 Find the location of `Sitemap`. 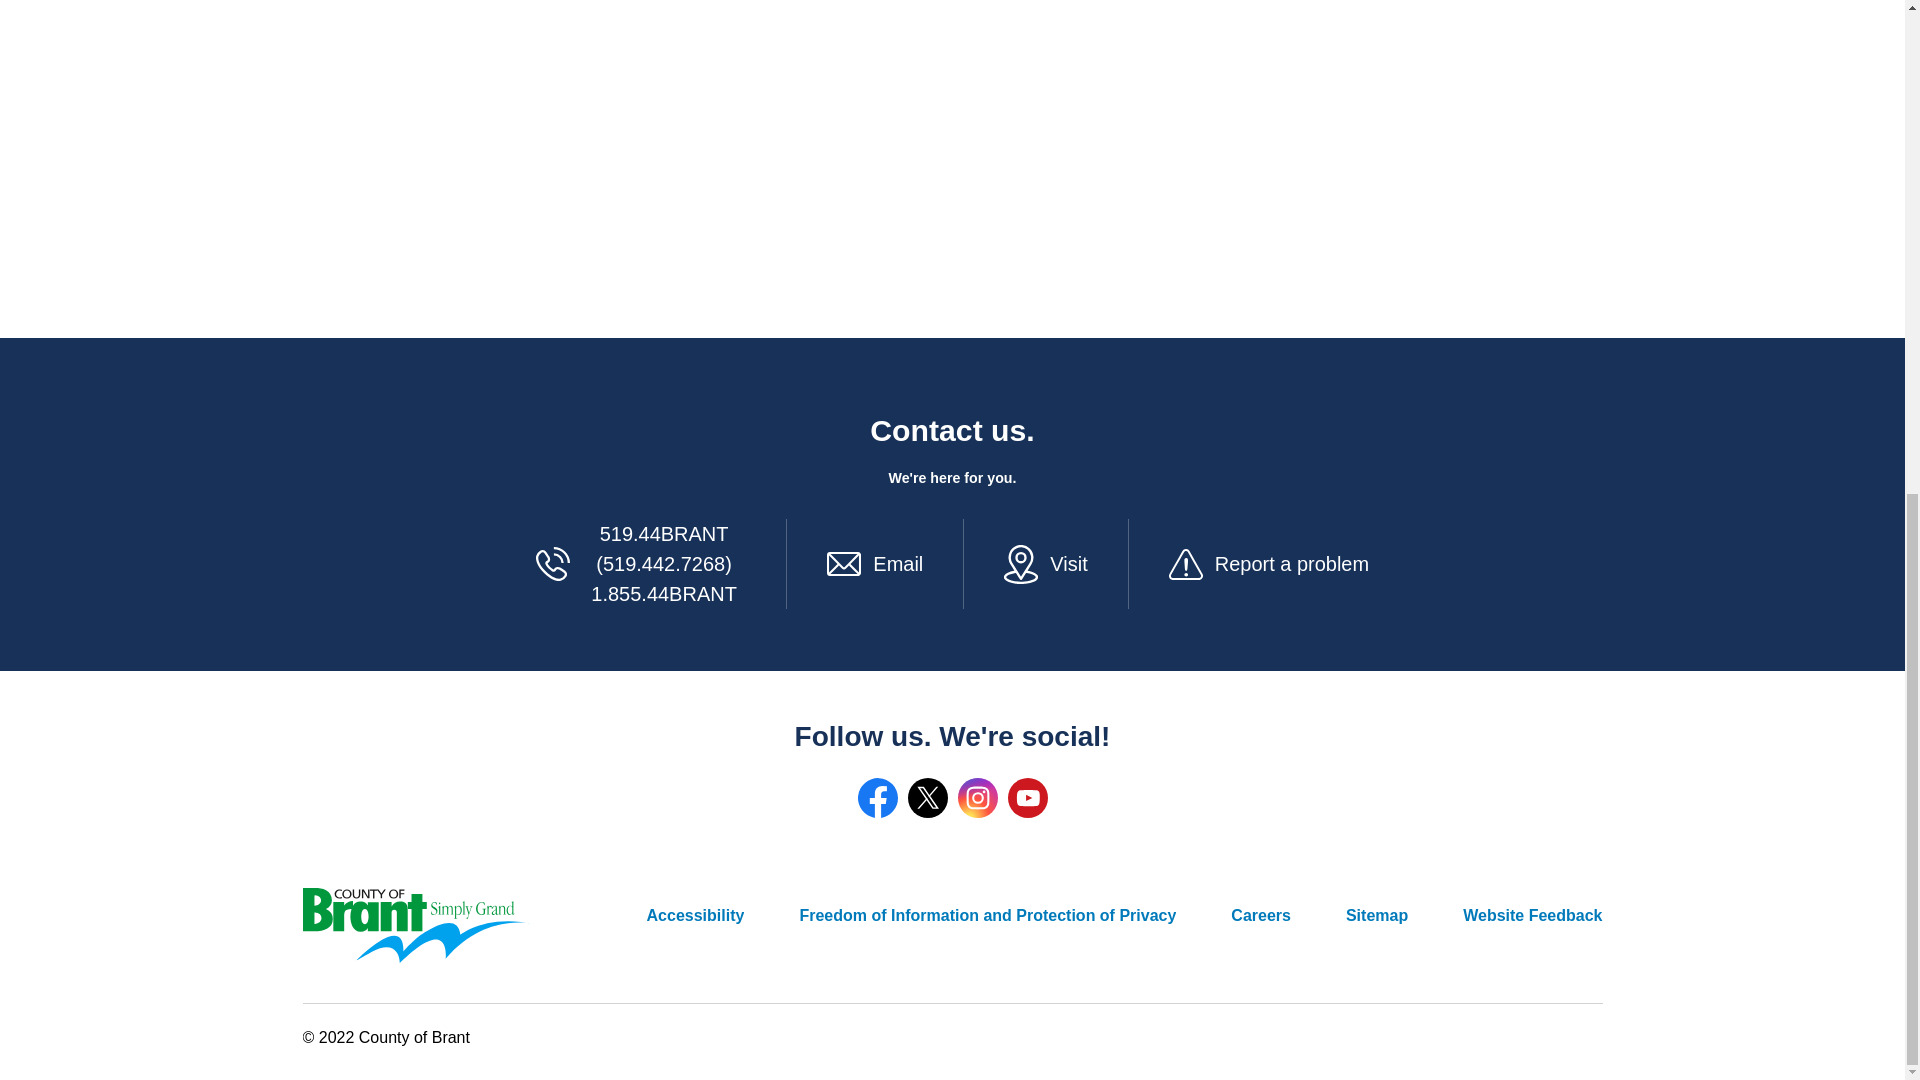

Sitemap is located at coordinates (1376, 915).